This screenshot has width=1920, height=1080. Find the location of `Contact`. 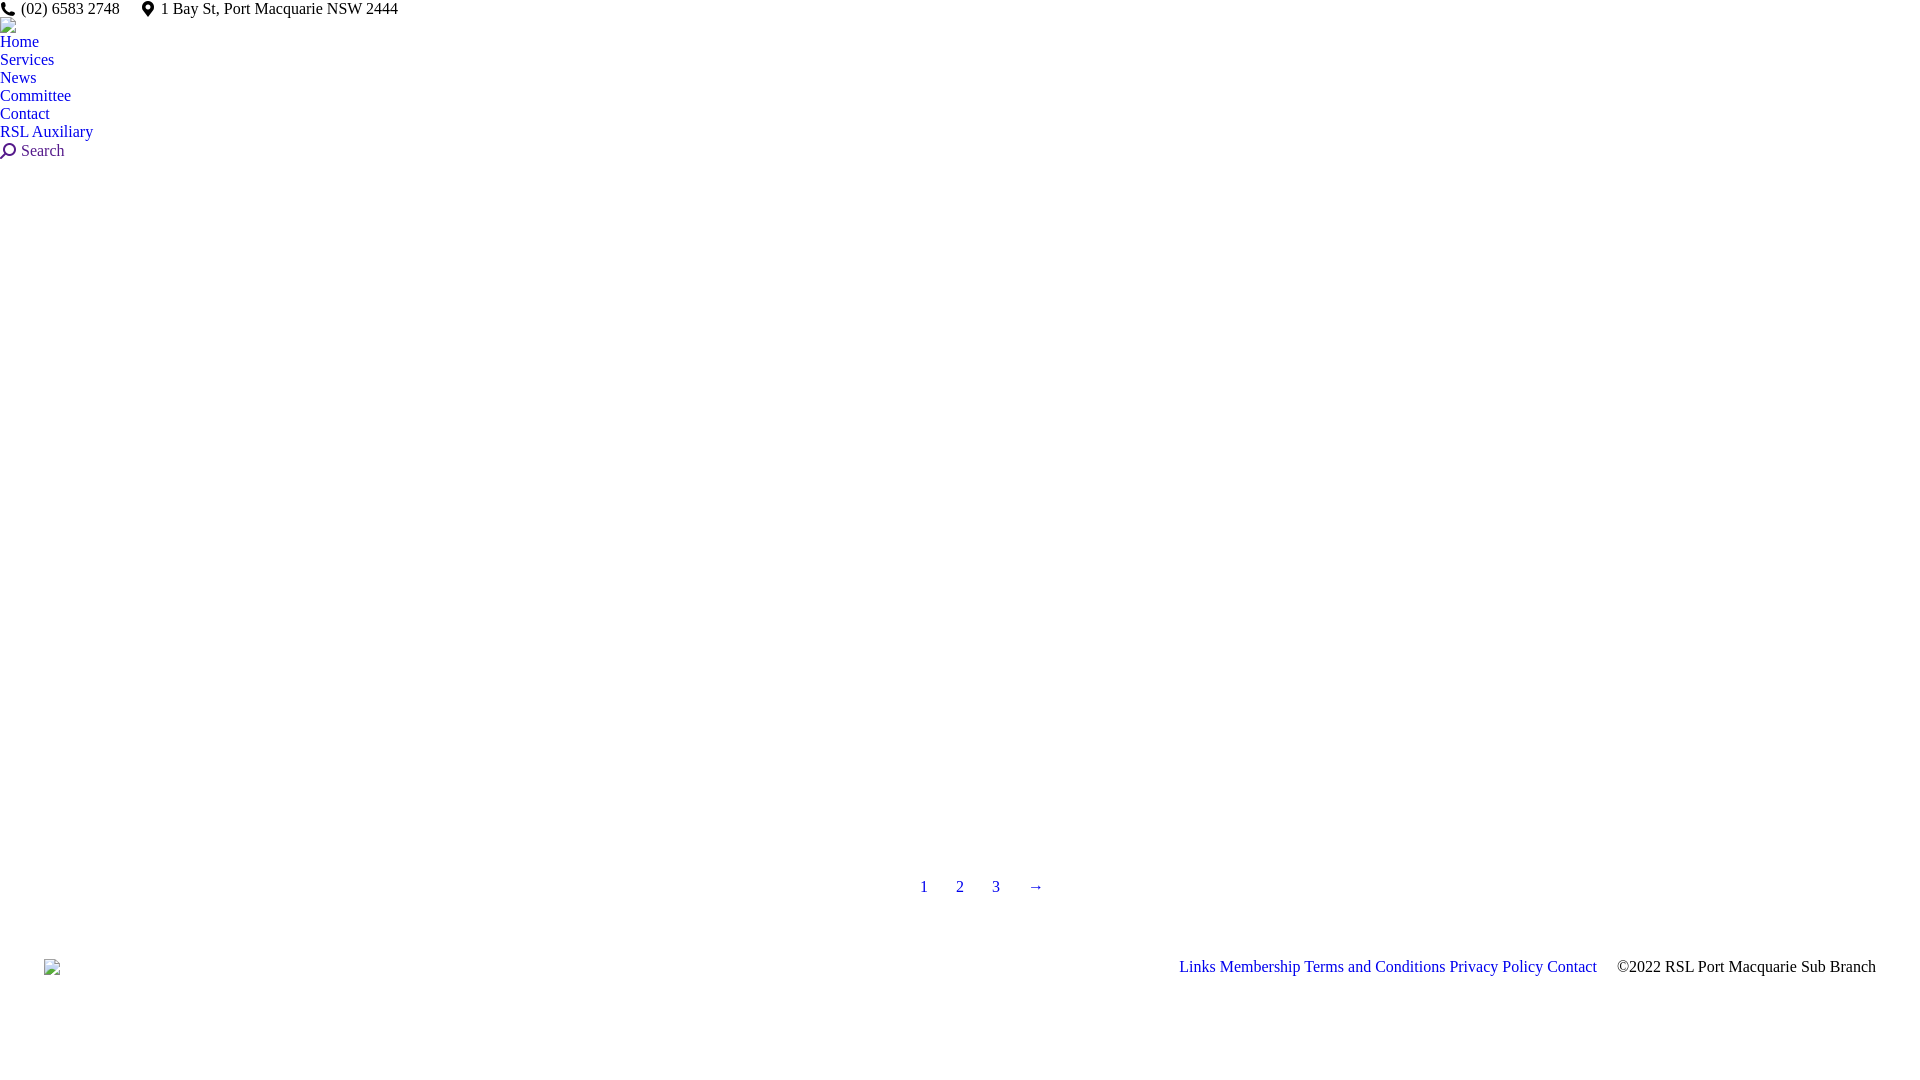

Contact is located at coordinates (25, 114).